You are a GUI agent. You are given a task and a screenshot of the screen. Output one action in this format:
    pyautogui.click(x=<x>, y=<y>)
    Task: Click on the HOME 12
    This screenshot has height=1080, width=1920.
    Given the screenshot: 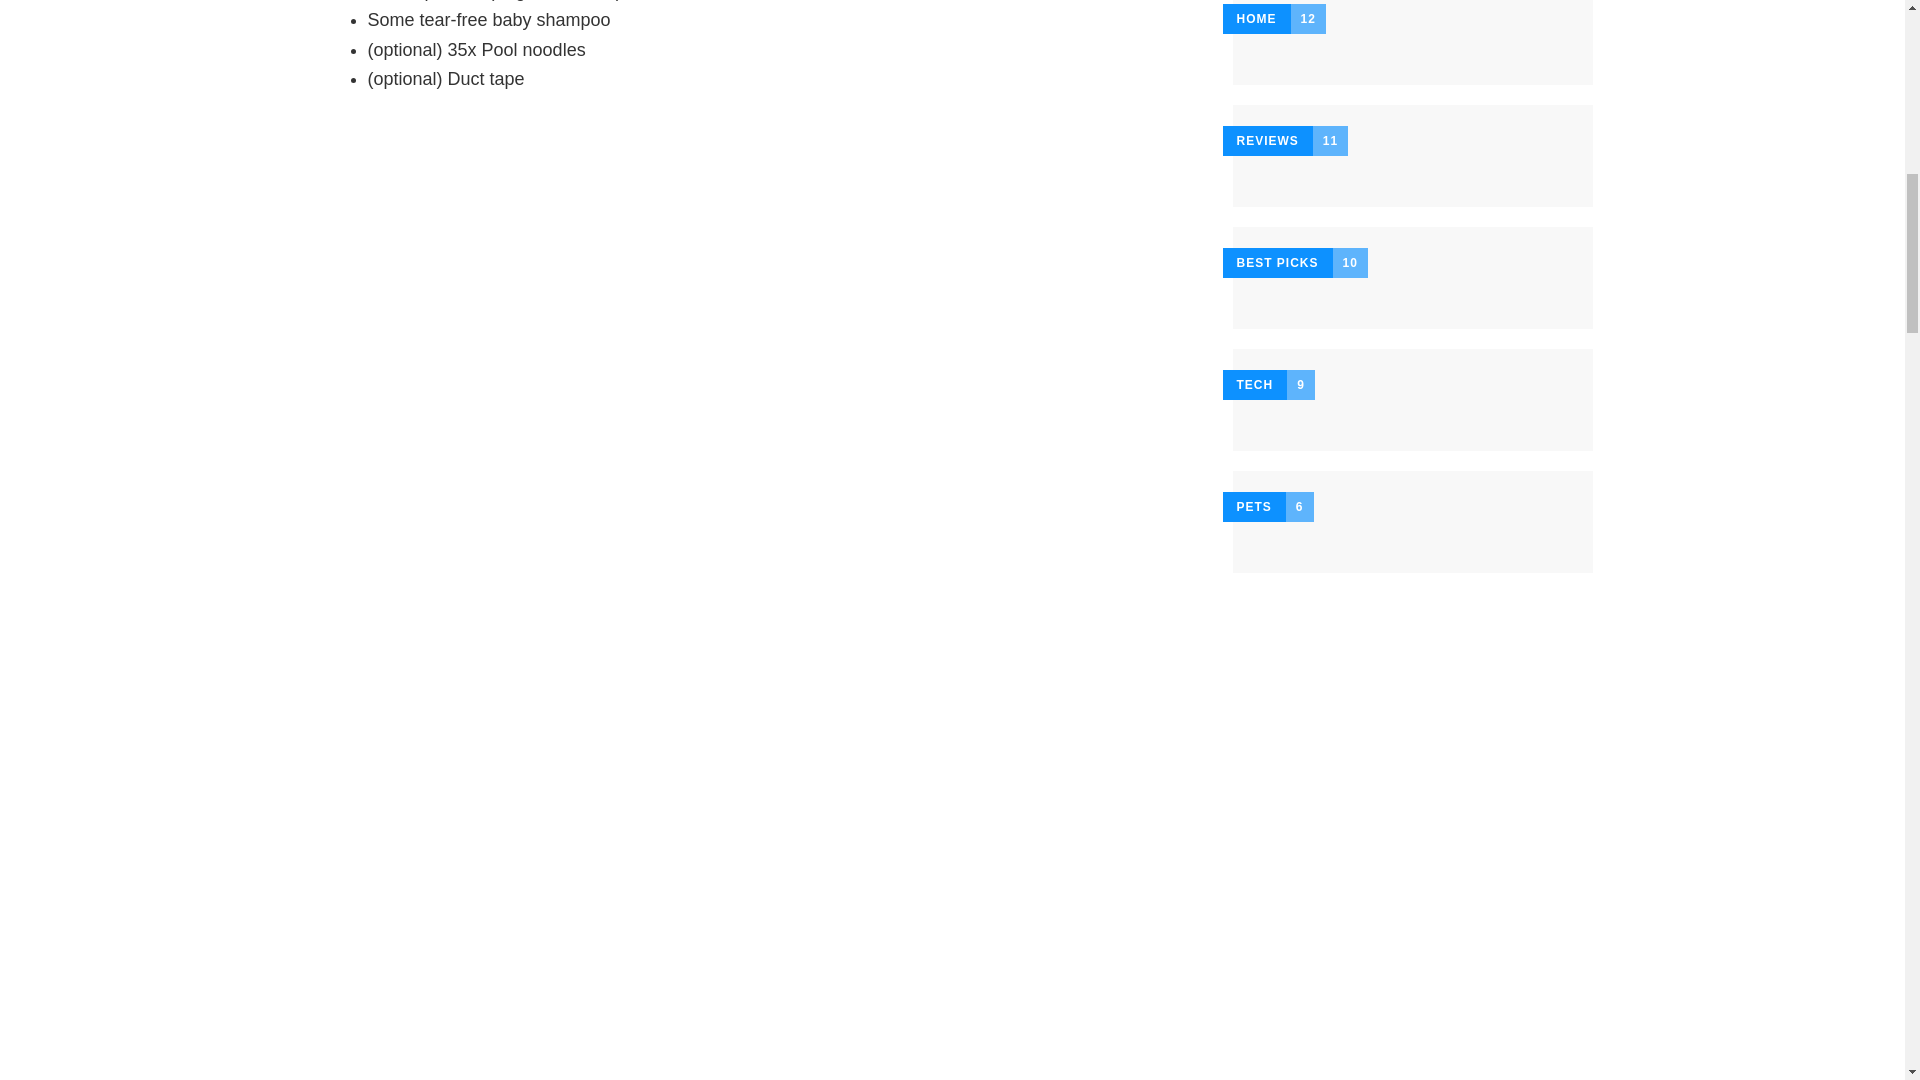 What is the action you would take?
    pyautogui.click(x=1412, y=42)
    